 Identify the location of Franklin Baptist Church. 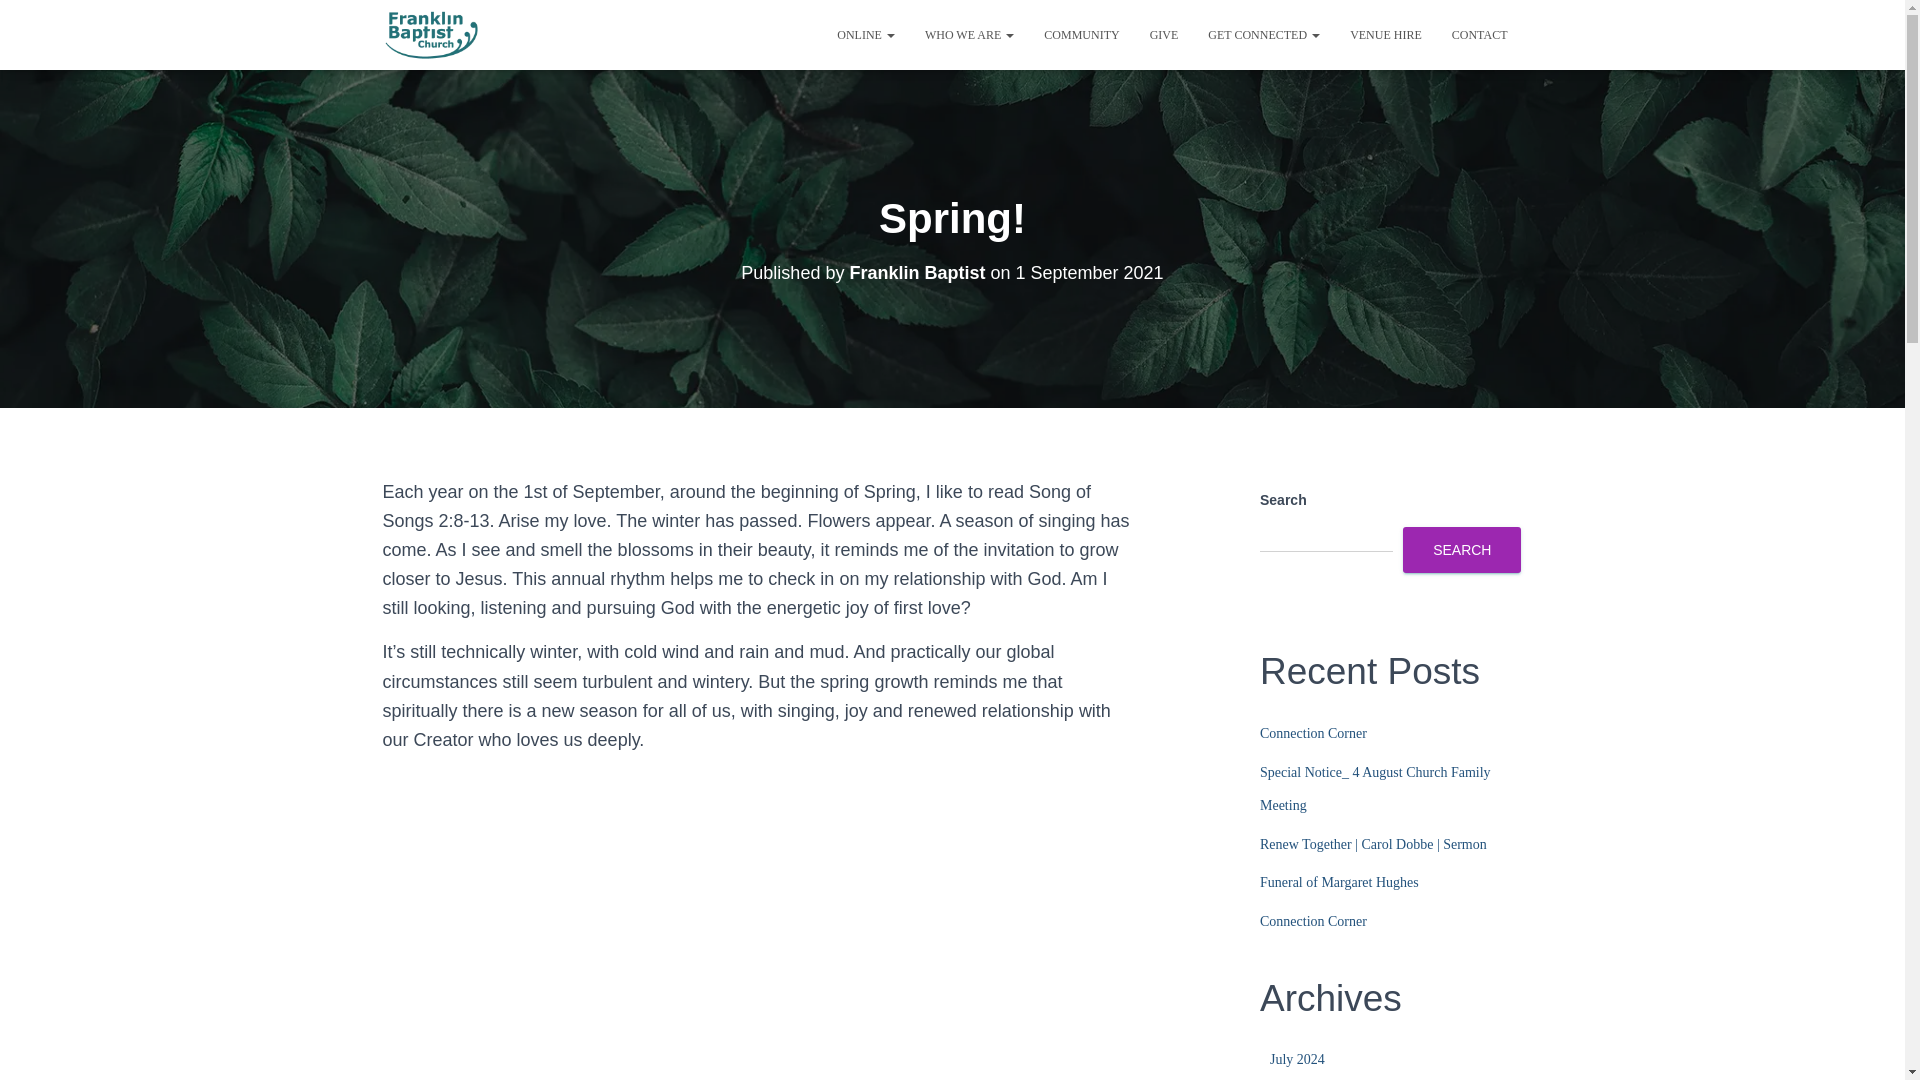
(432, 34).